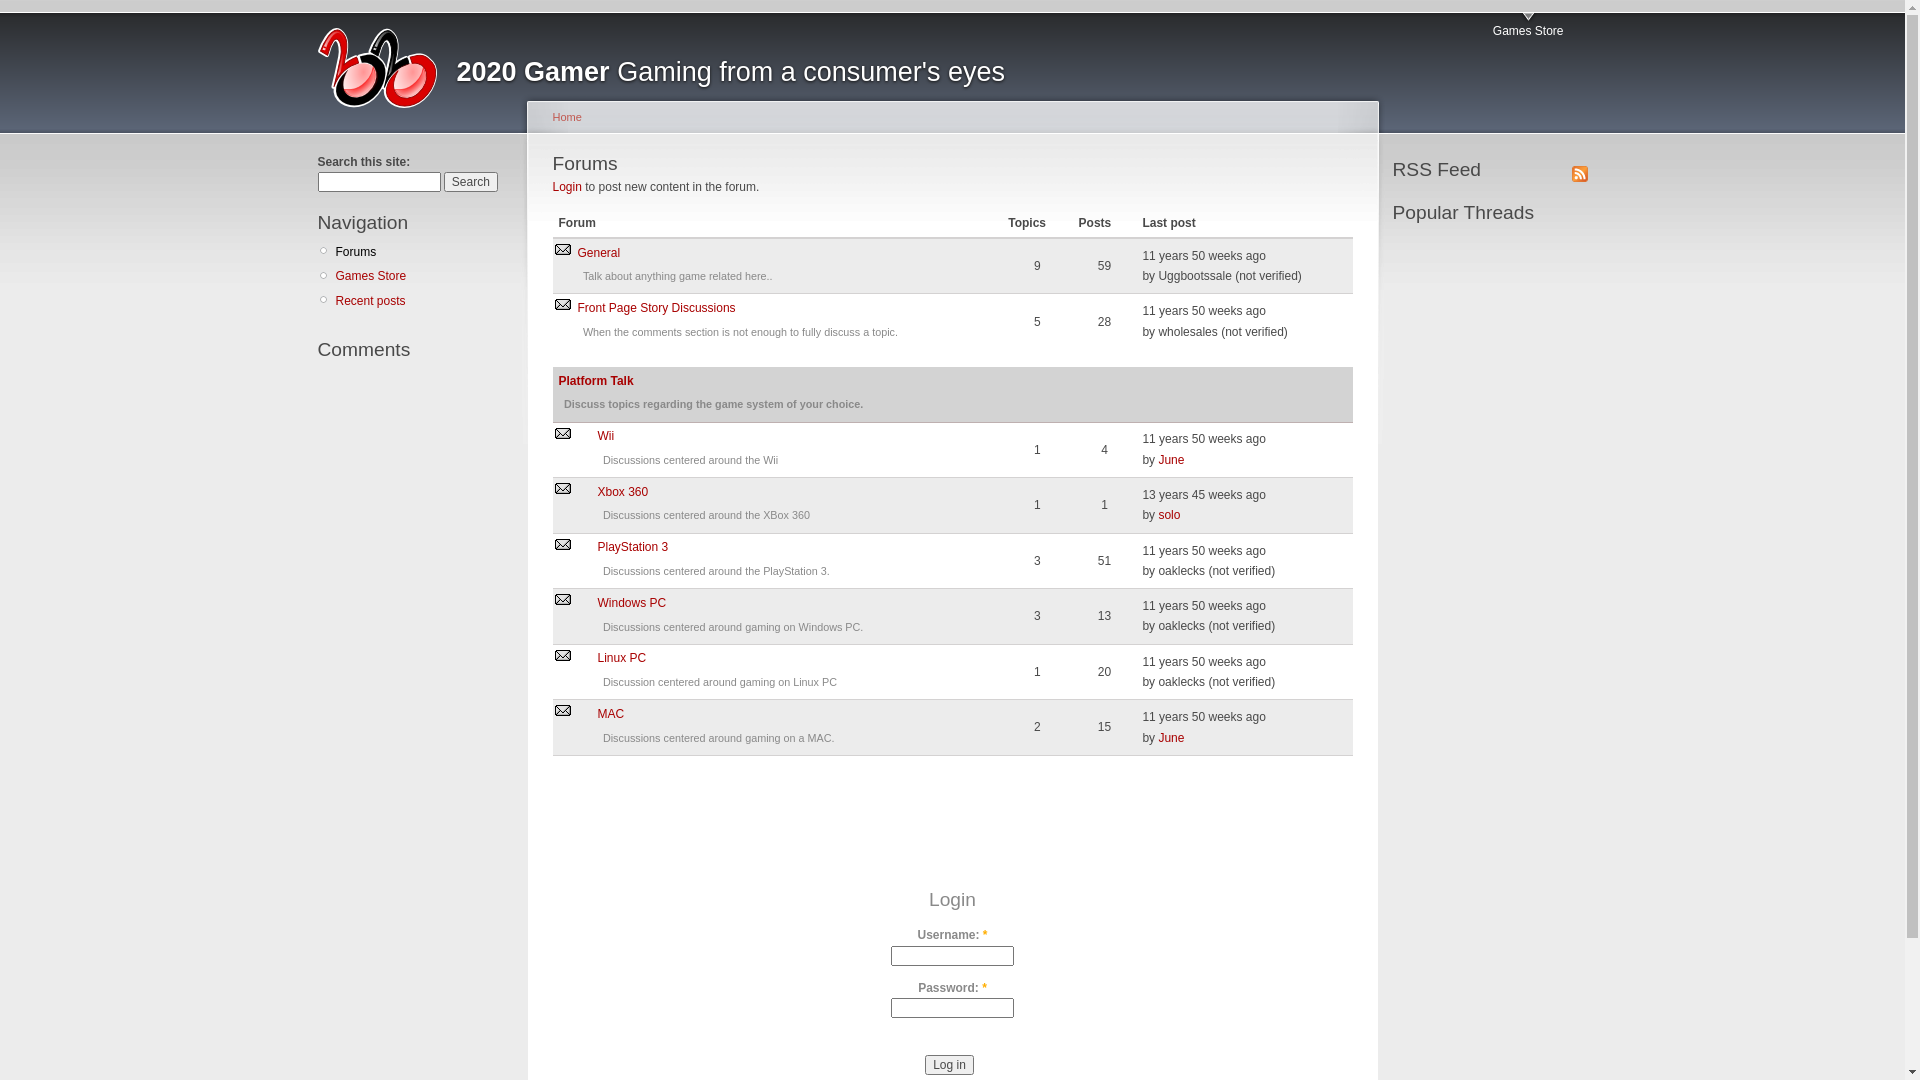 This screenshot has width=1920, height=1080. Describe the element at coordinates (566, 187) in the screenshot. I see `Login` at that location.